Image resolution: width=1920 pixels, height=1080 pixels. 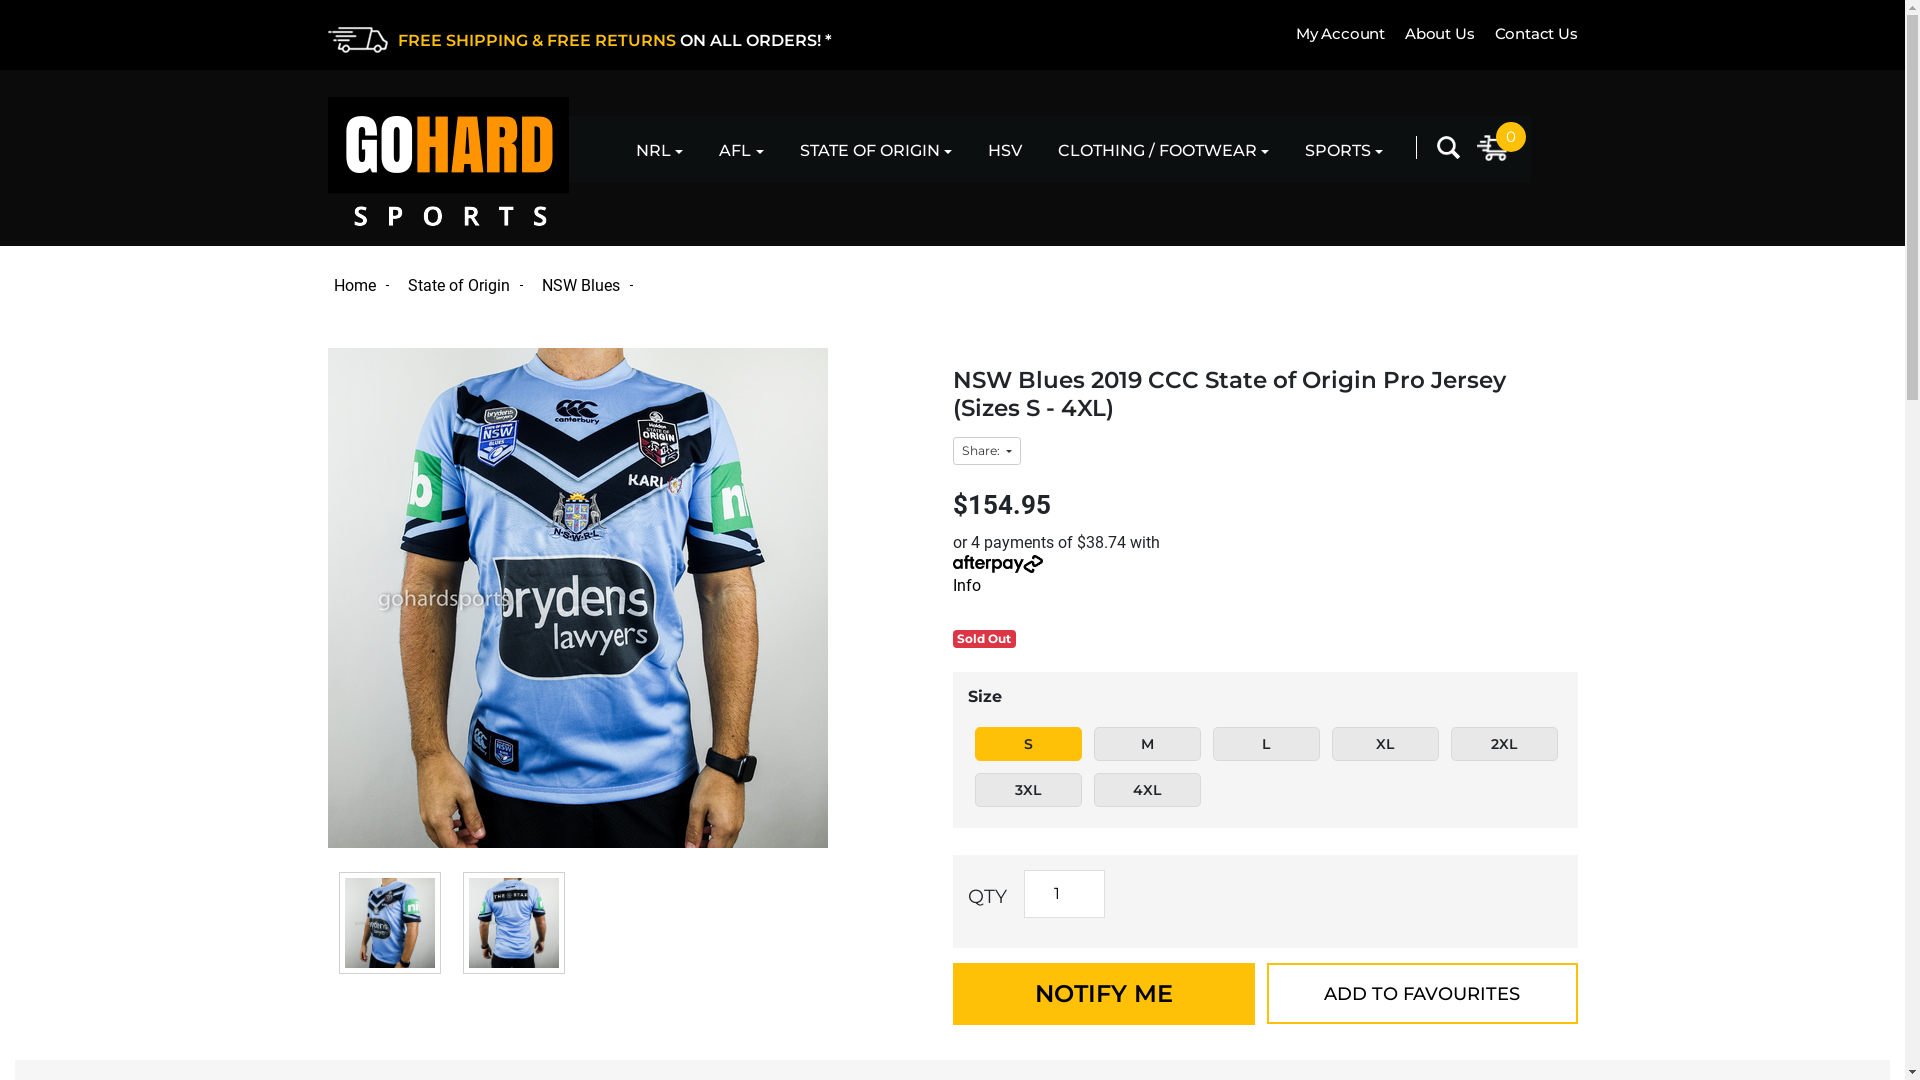 What do you see at coordinates (1344, 150) in the screenshot?
I see `SPORTS` at bounding box center [1344, 150].